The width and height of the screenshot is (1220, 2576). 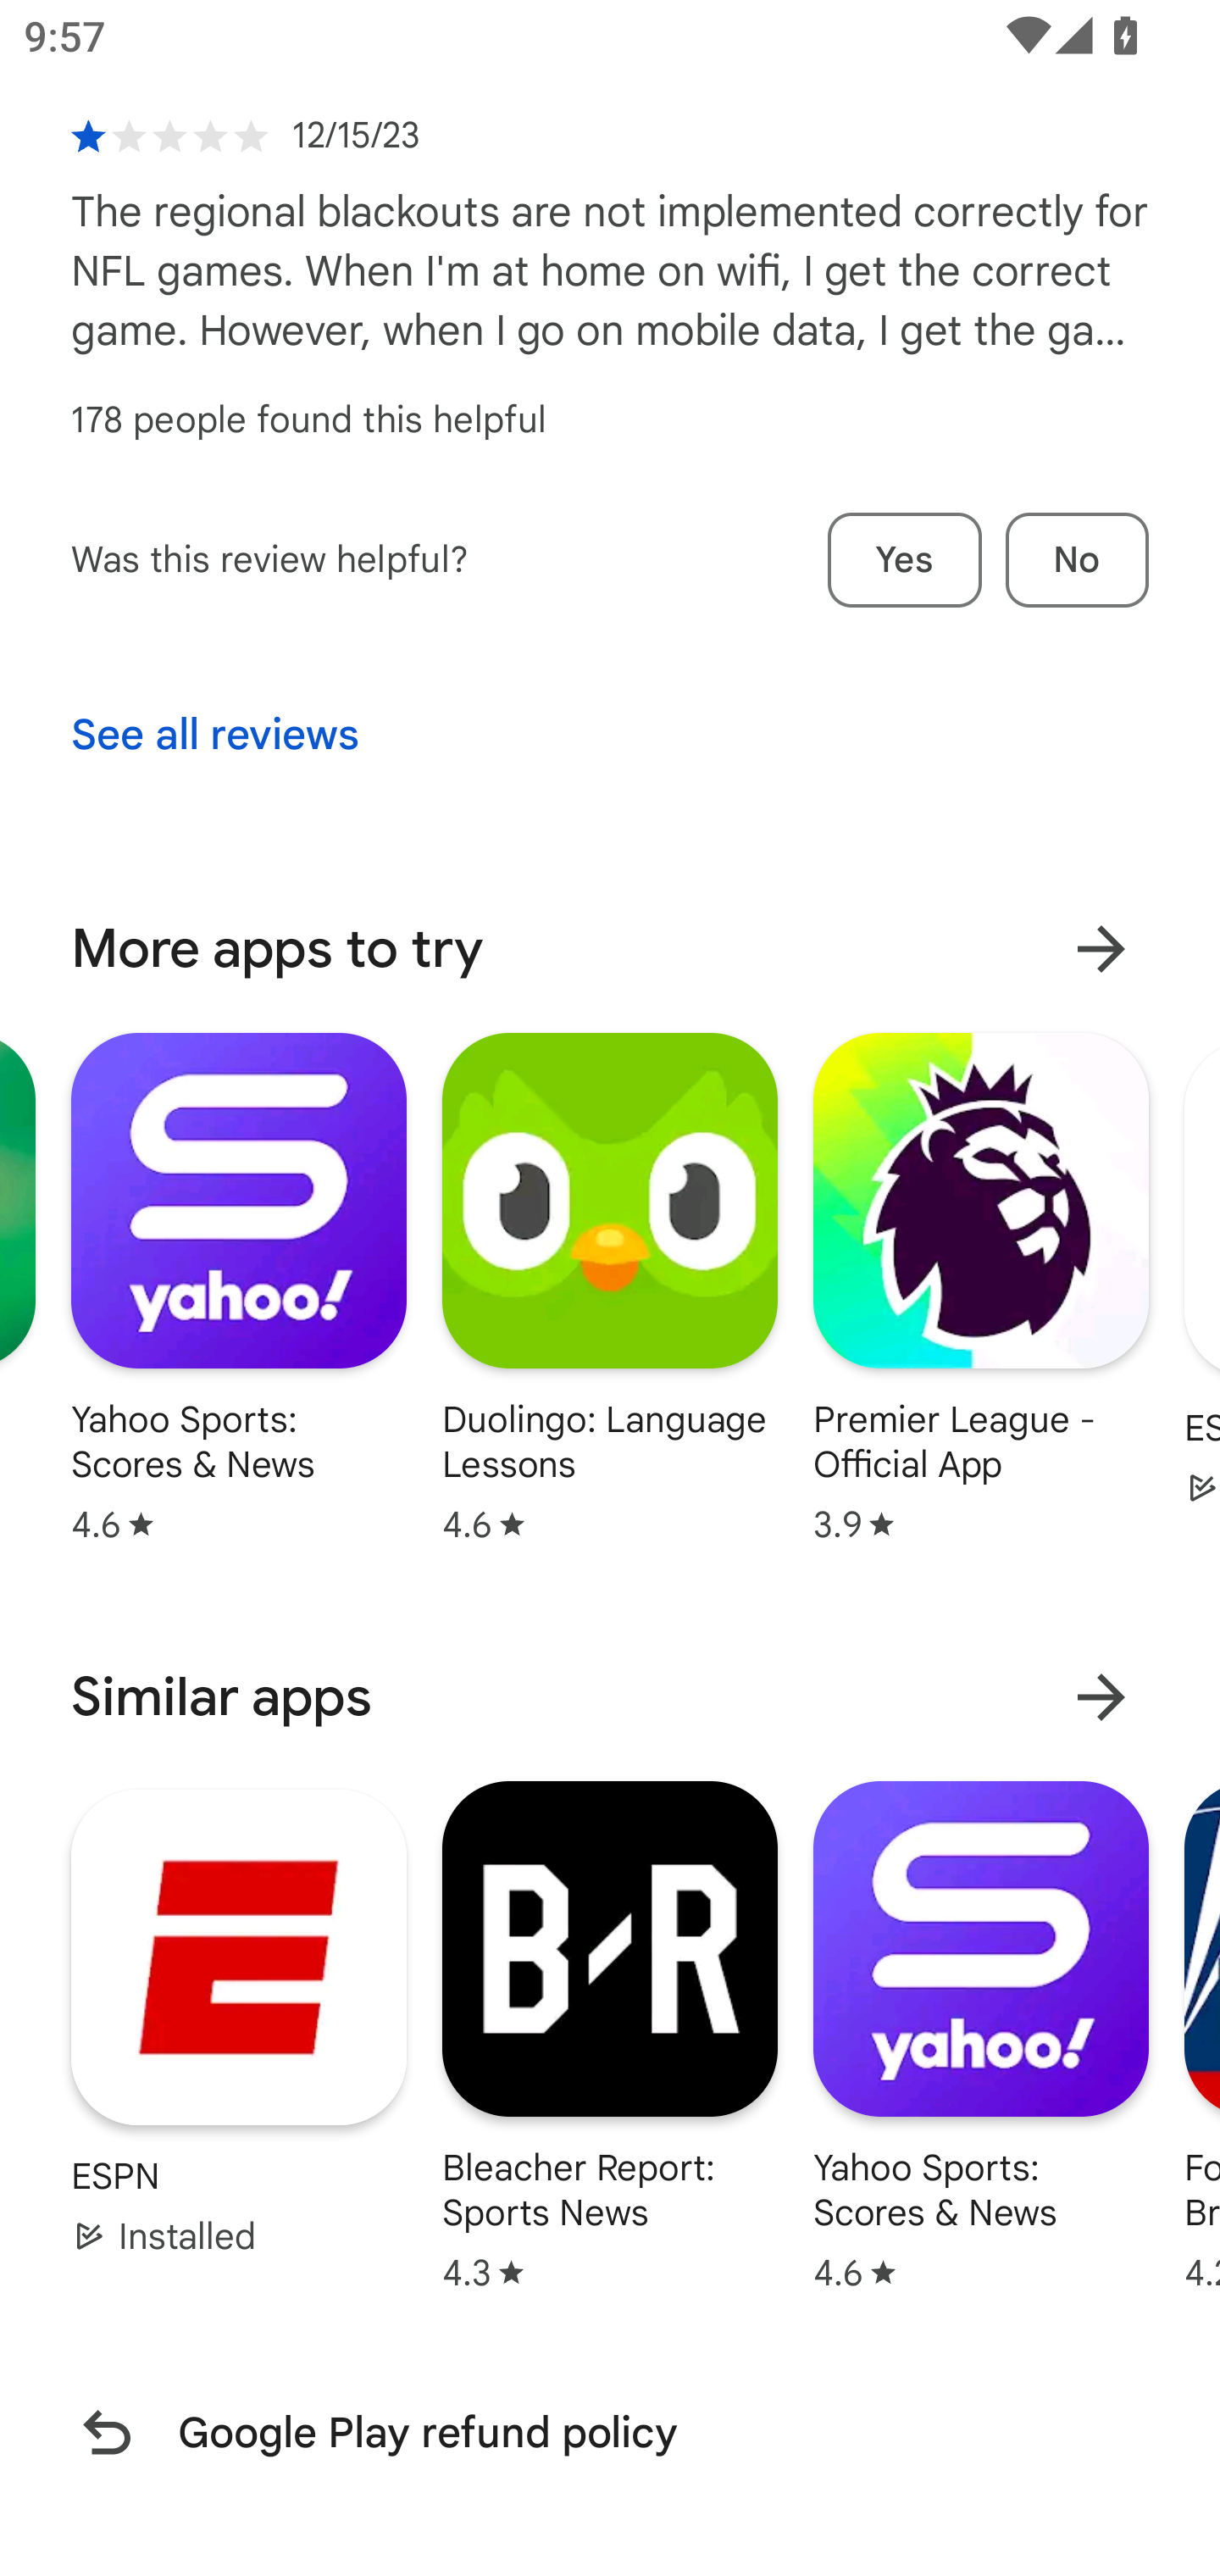 What do you see at coordinates (1101, 949) in the screenshot?
I see `More results for More apps to try` at bounding box center [1101, 949].